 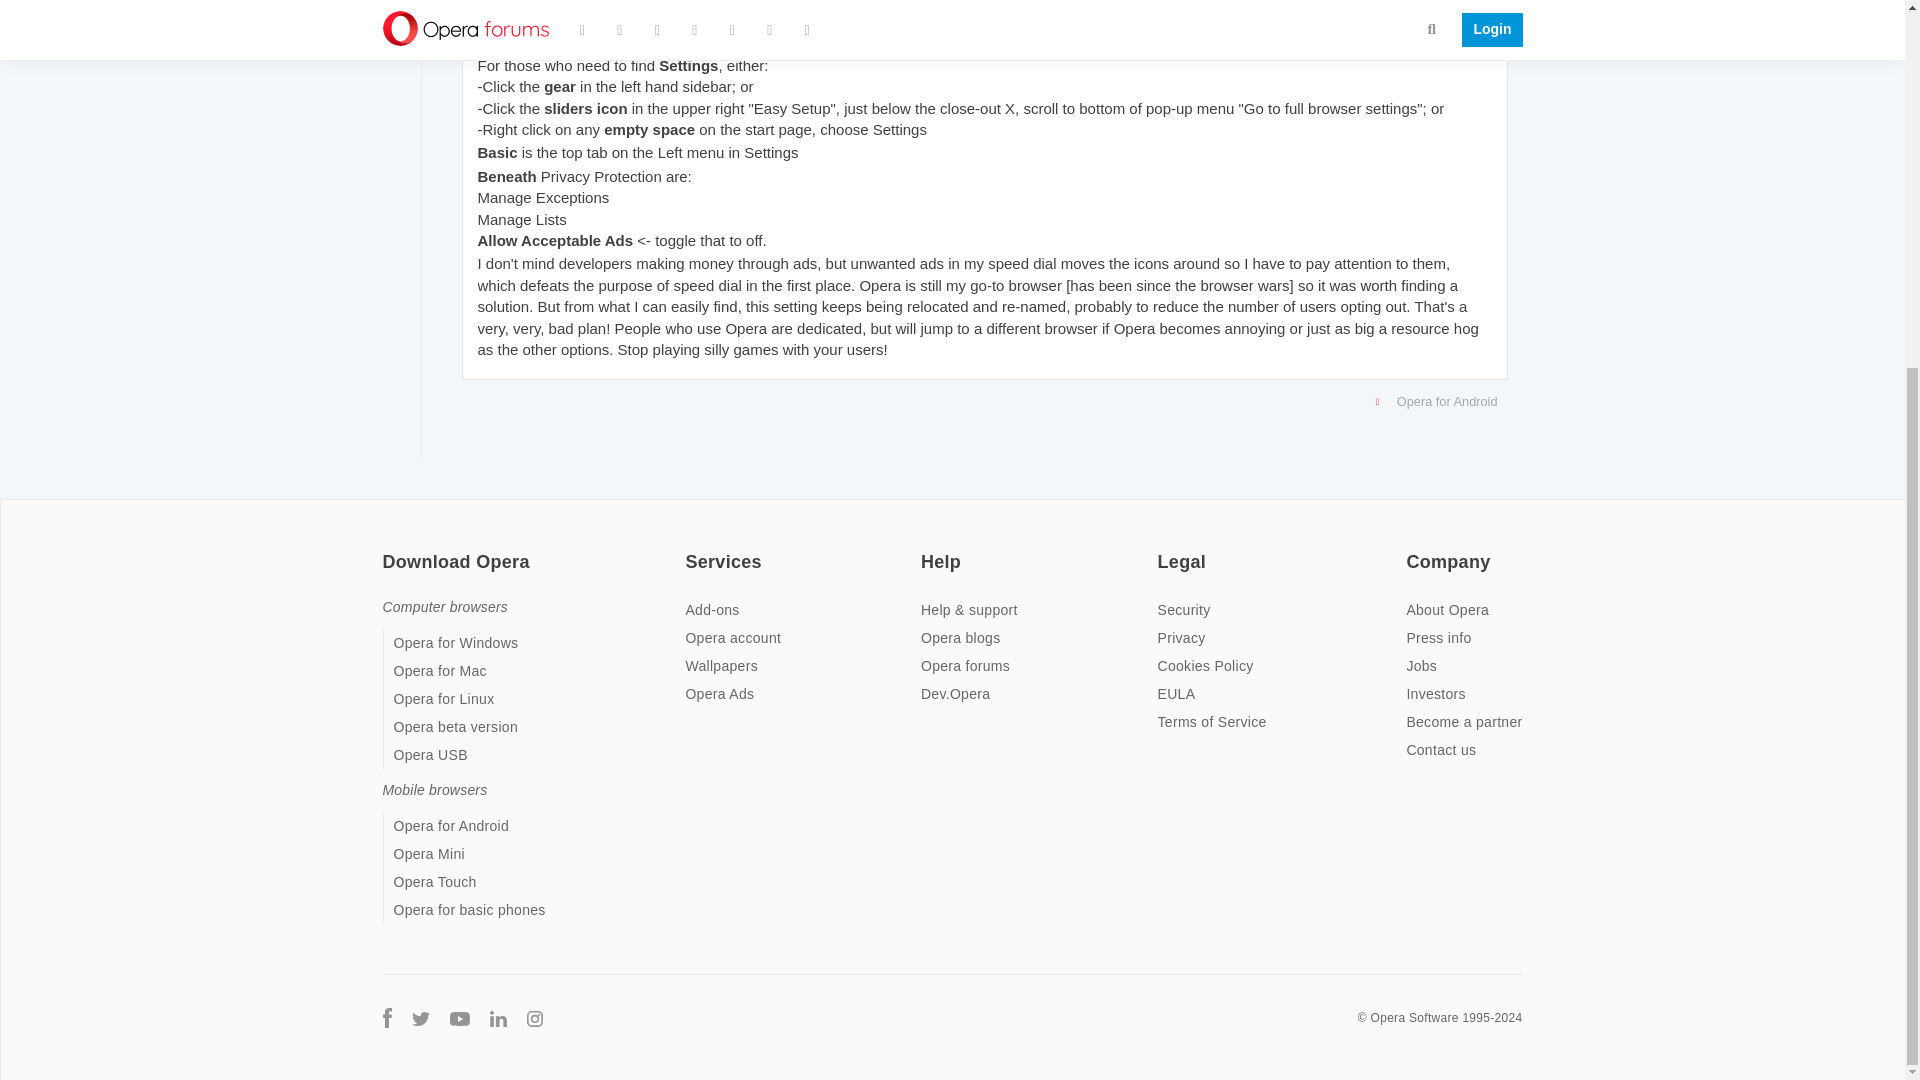 What do you see at coordinates (388, 549) in the screenshot?
I see `on` at bounding box center [388, 549].